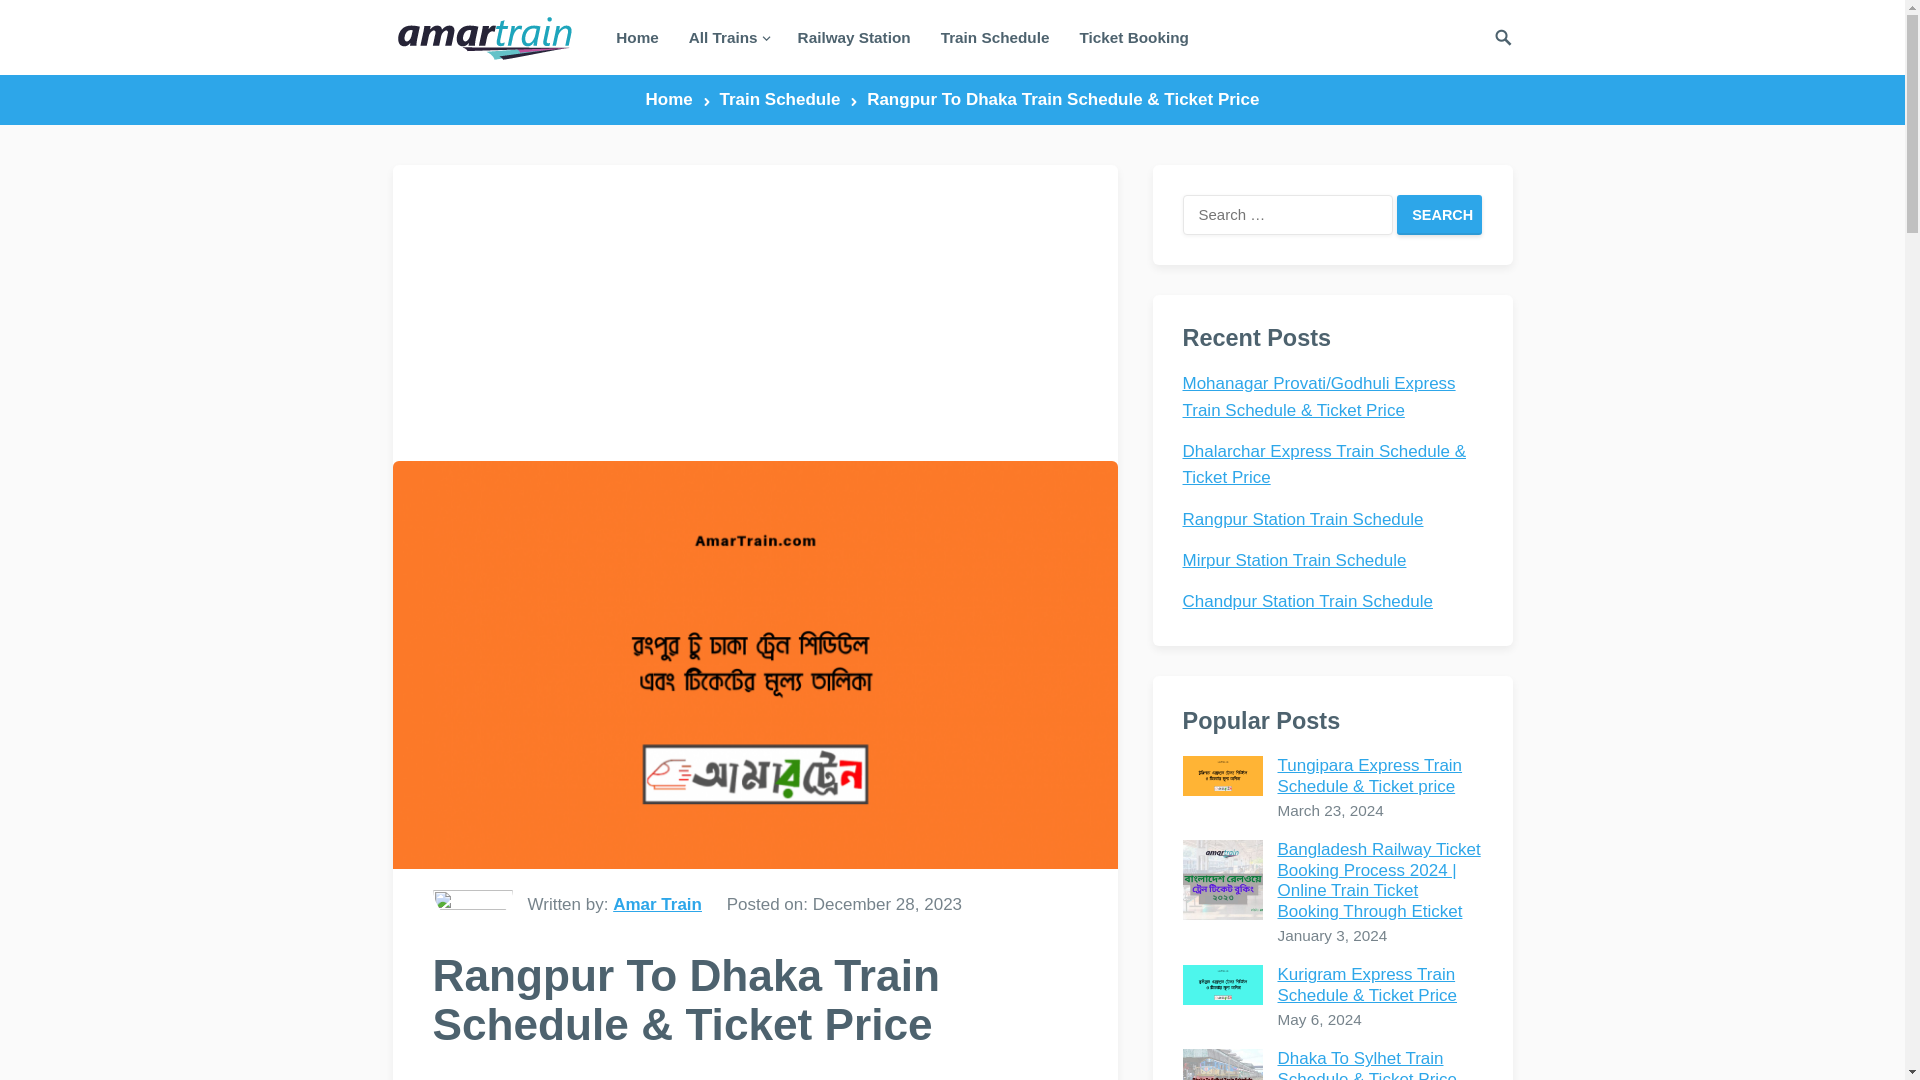 The image size is (1920, 1080). What do you see at coordinates (636, 37) in the screenshot?
I see `Home` at bounding box center [636, 37].